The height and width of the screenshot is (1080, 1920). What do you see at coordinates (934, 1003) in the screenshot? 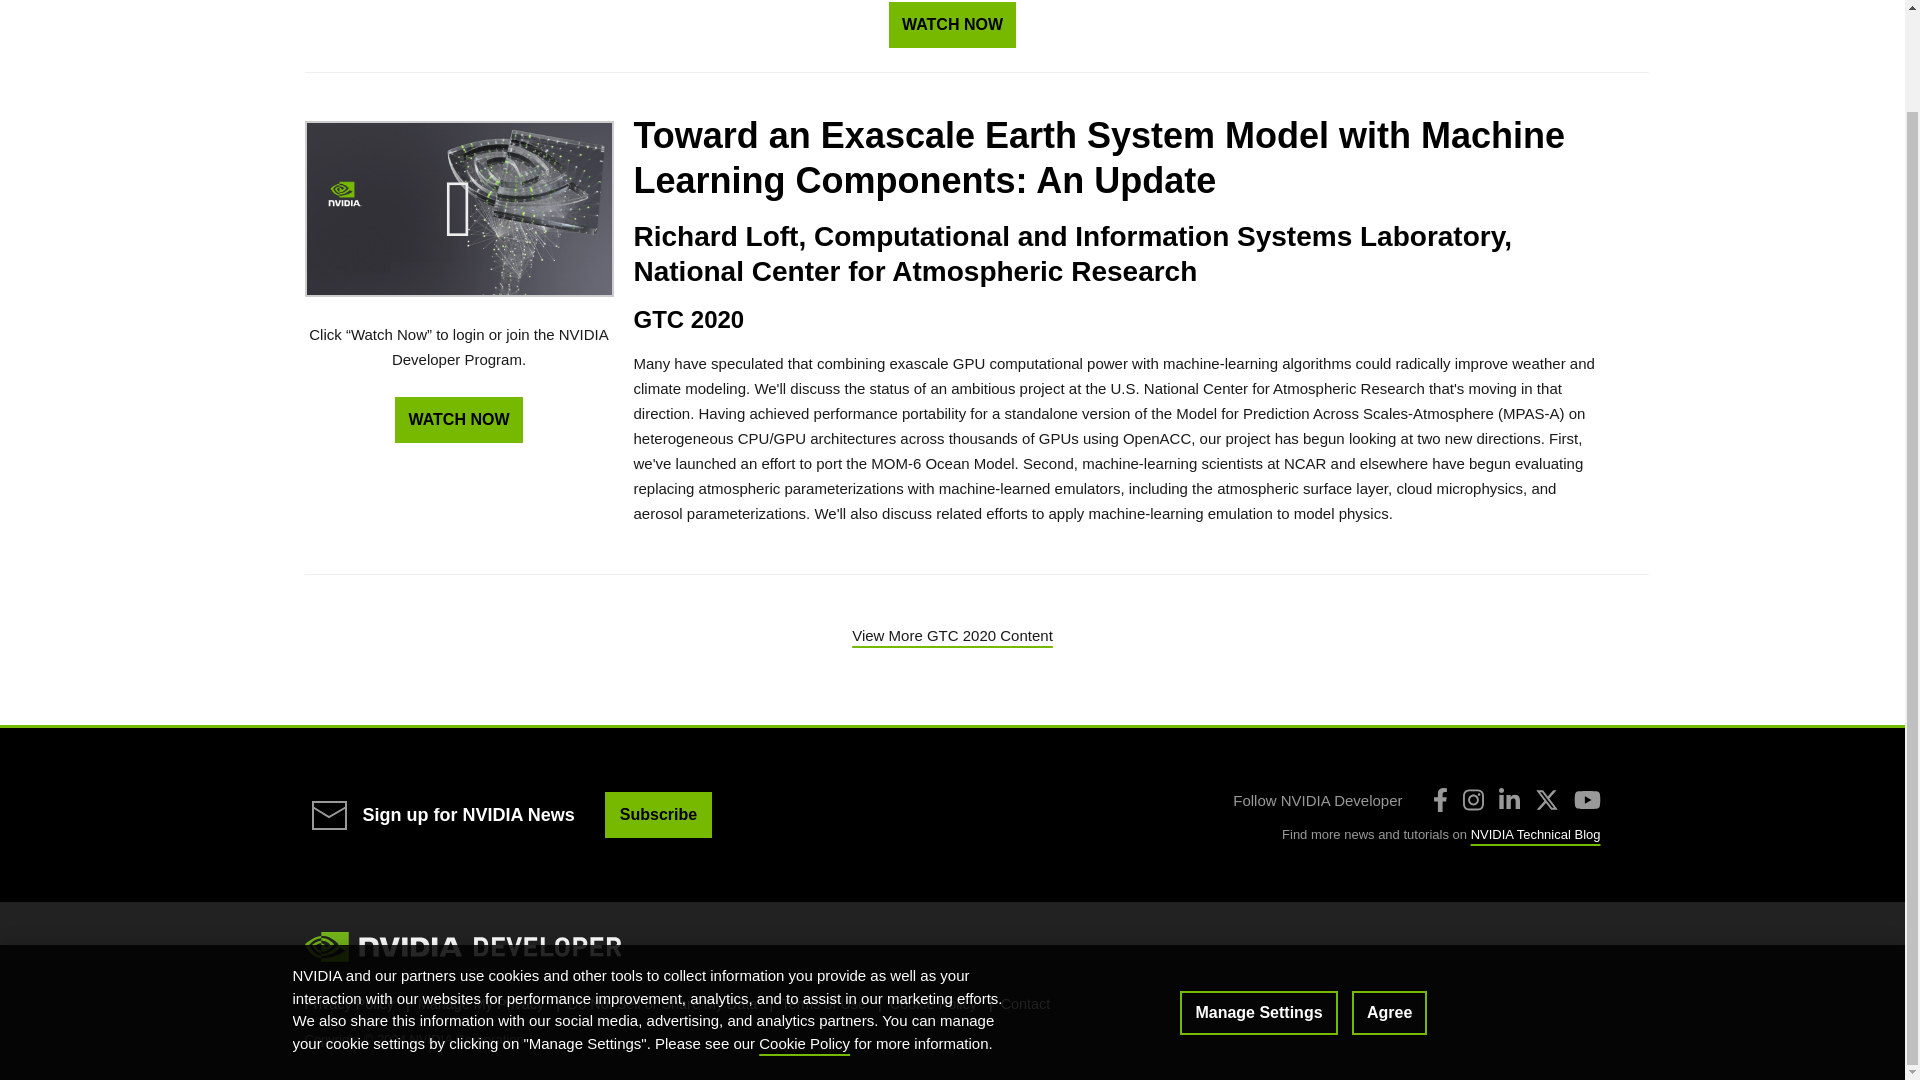
I see `Cookie Policy` at bounding box center [934, 1003].